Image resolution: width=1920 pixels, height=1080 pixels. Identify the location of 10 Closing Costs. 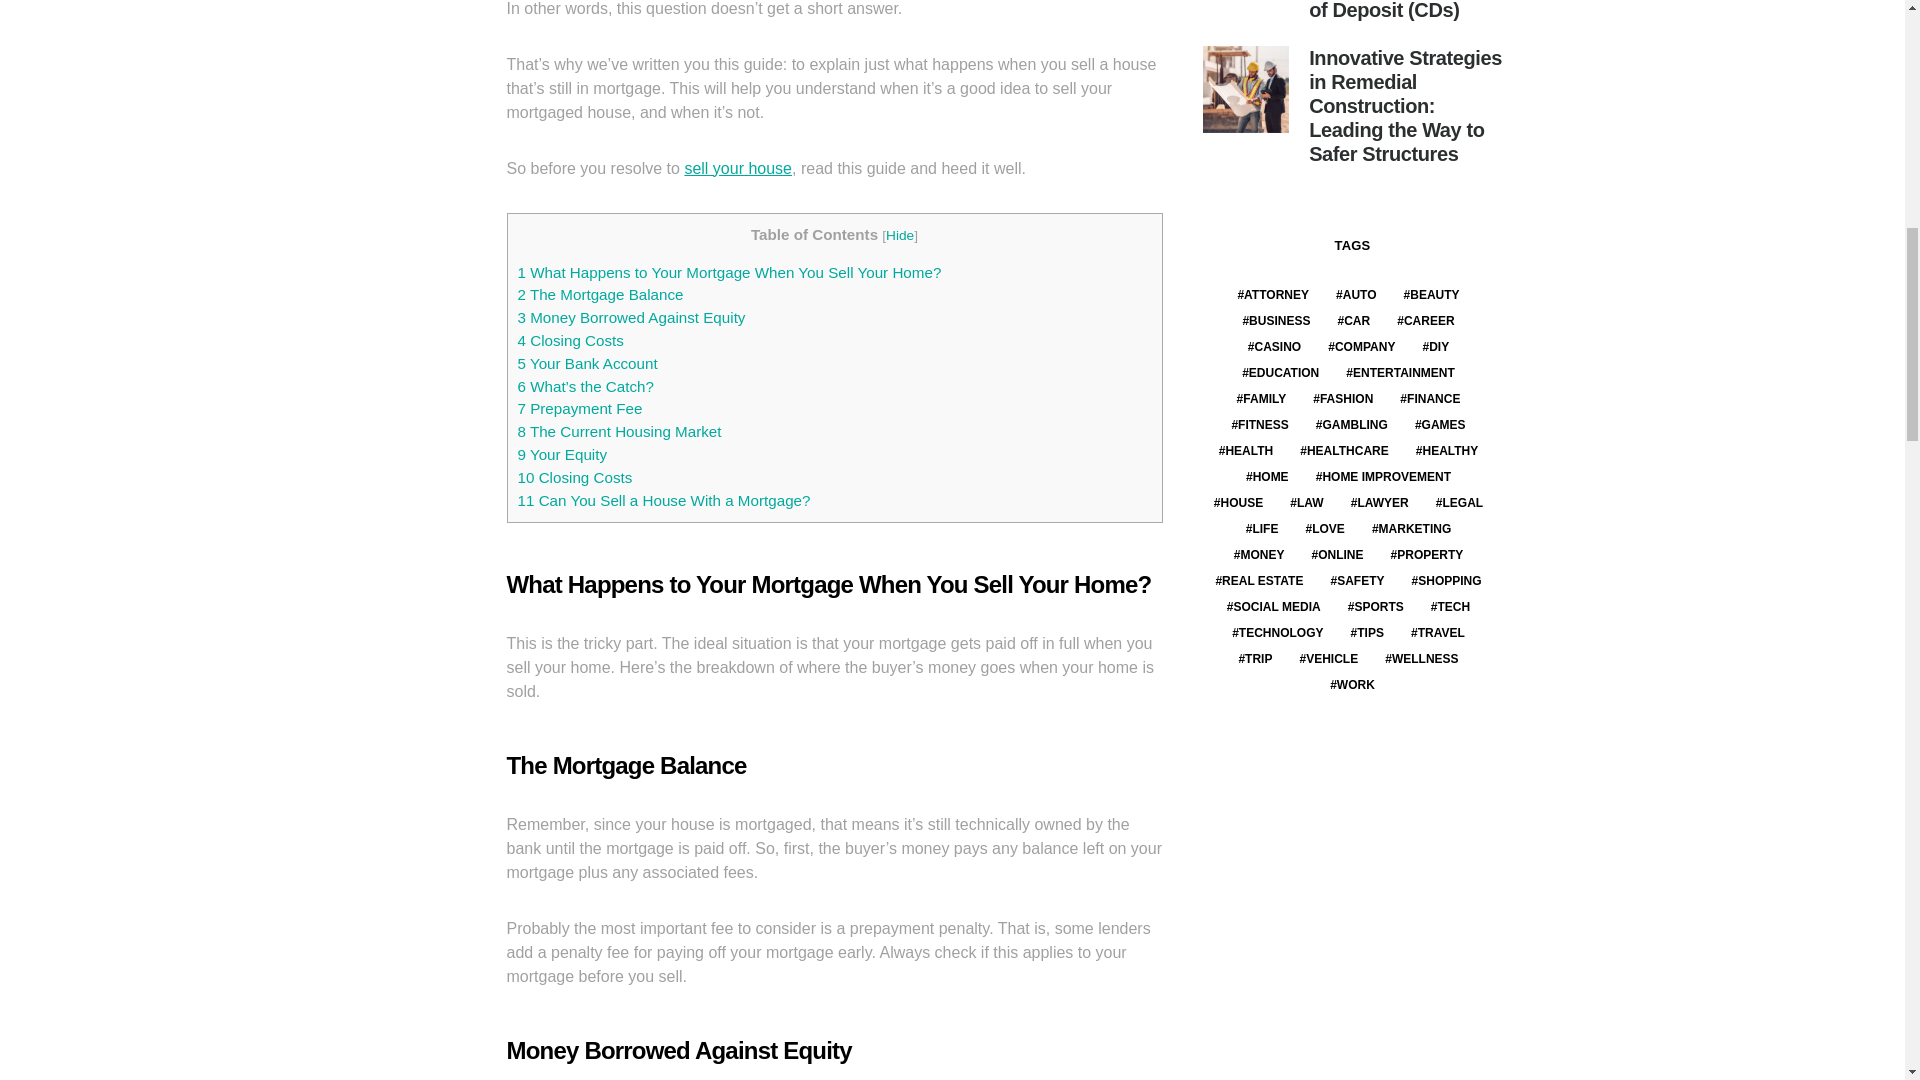
(576, 477).